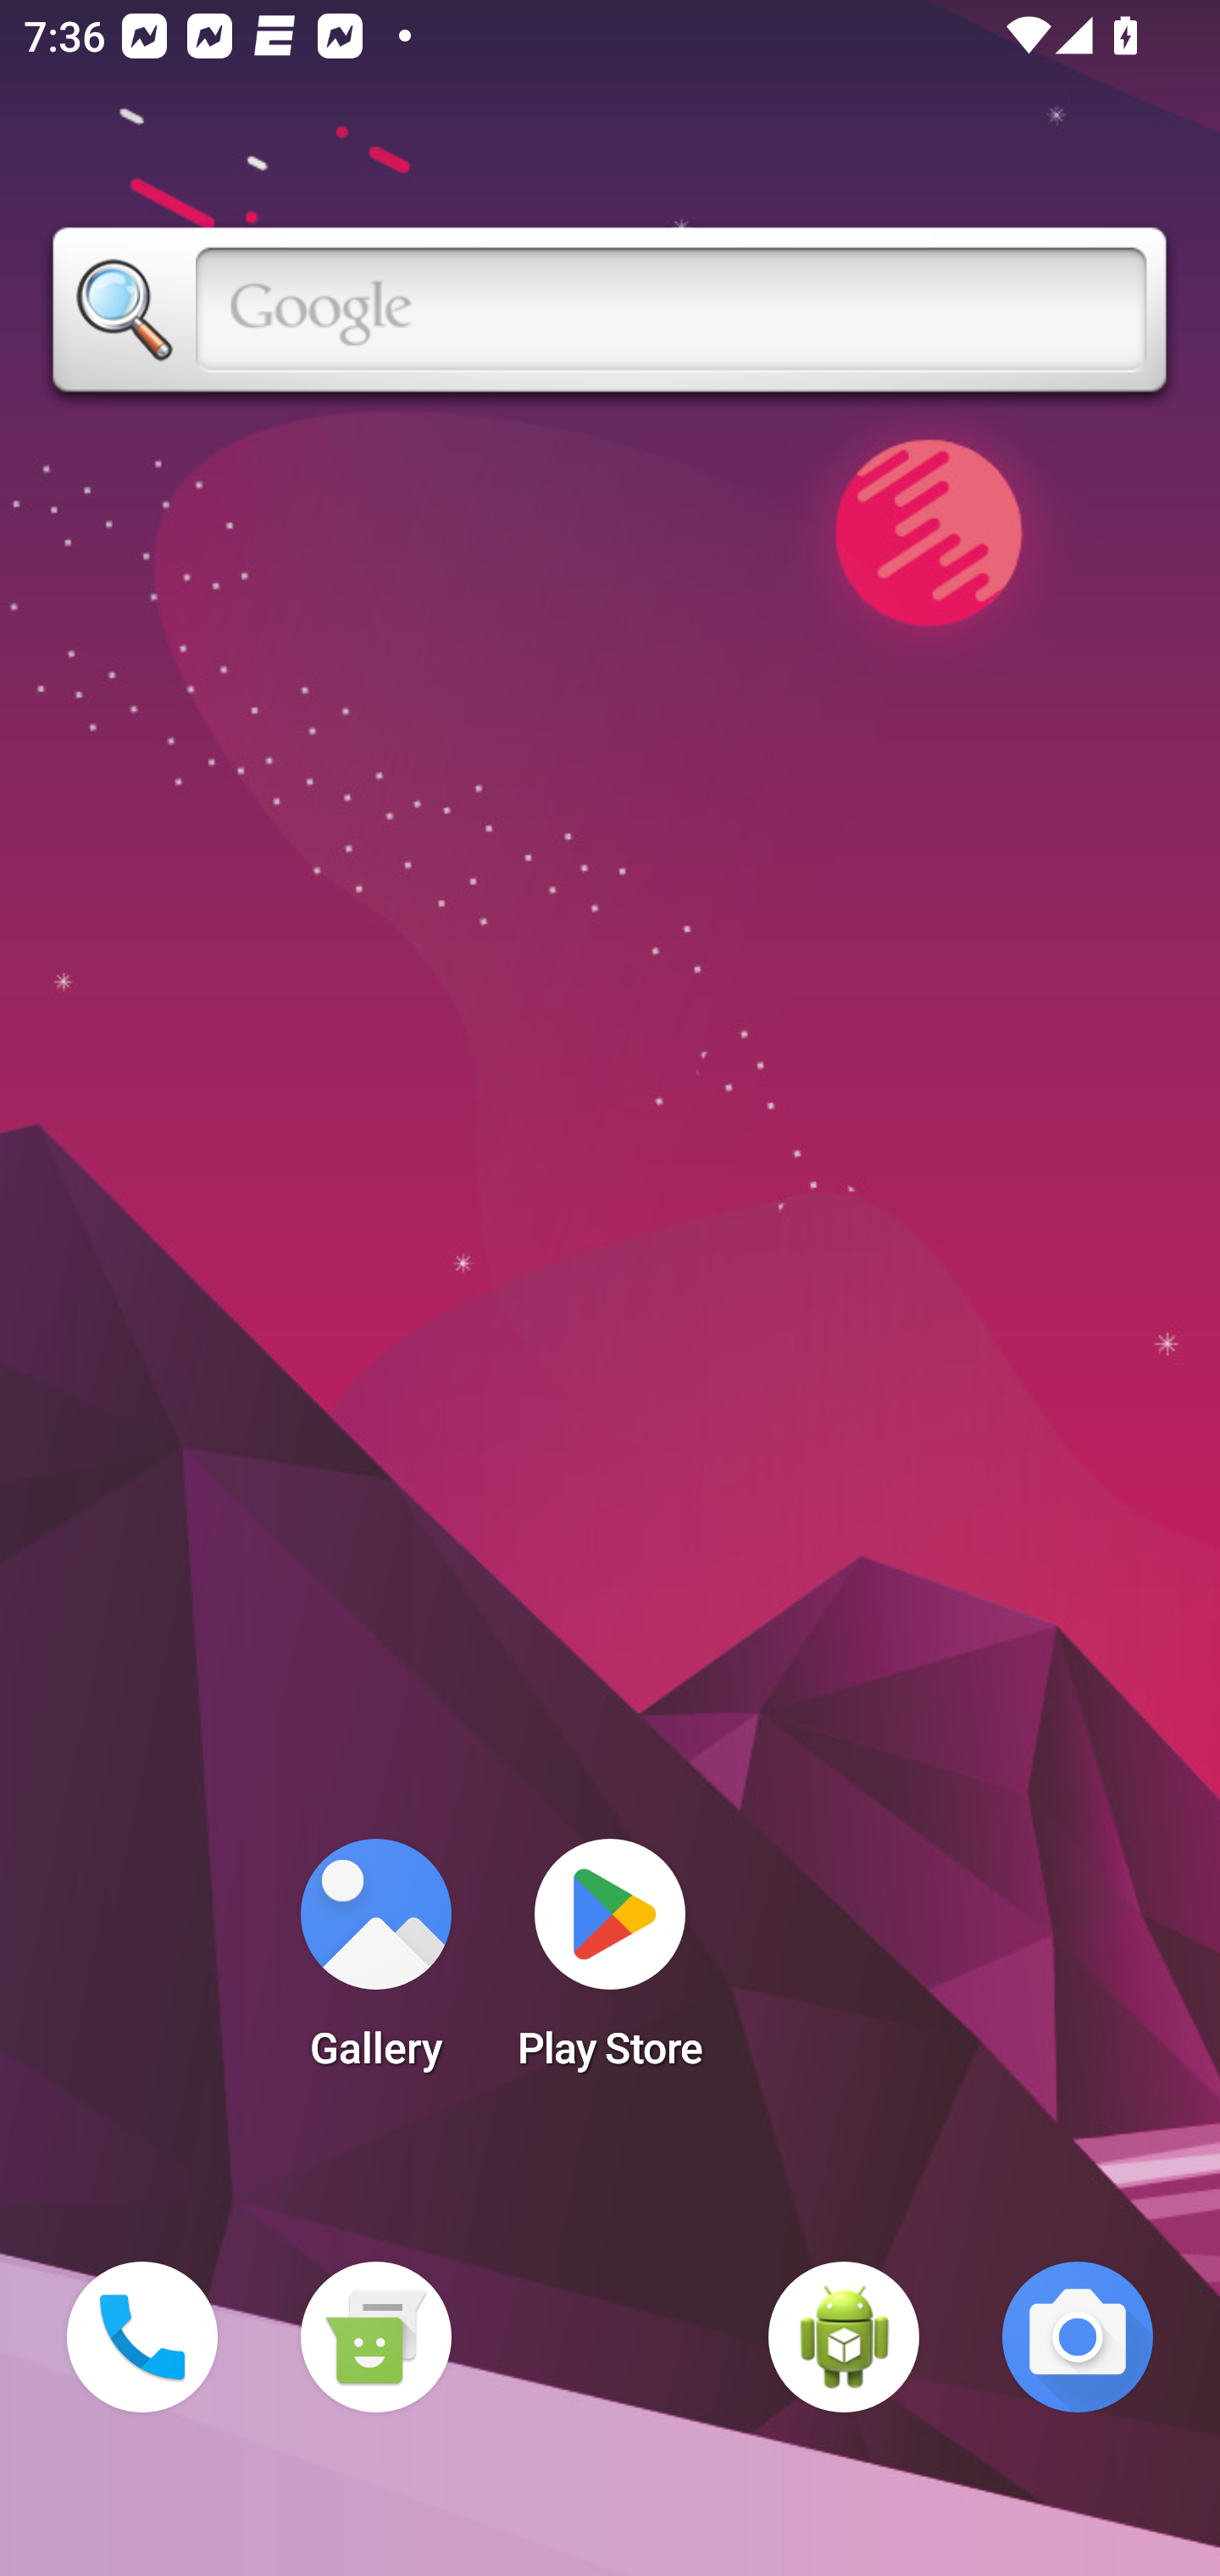 The height and width of the screenshot is (2576, 1220). What do you see at coordinates (610, 1964) in the screenshot?
I see `Play Store` at bounding box center [610, 1964].